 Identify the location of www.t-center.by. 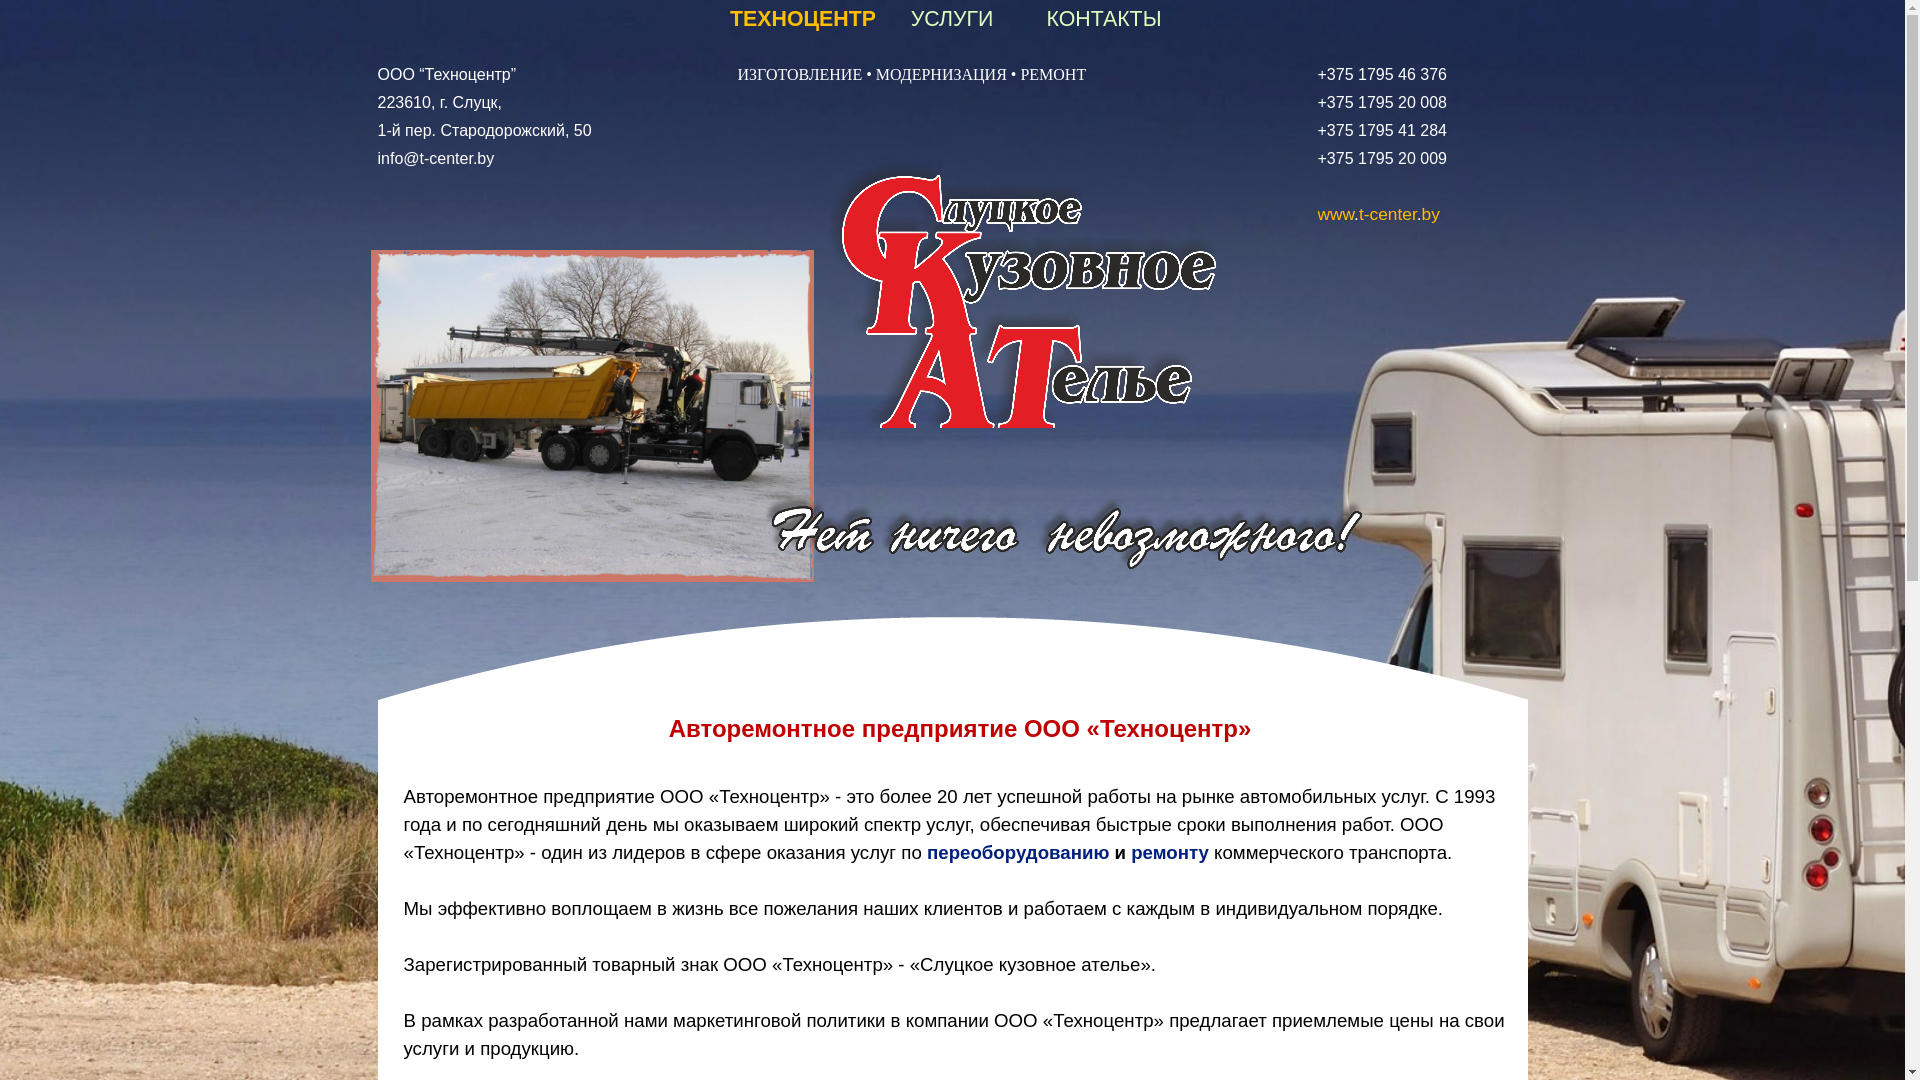
(1379, 214).